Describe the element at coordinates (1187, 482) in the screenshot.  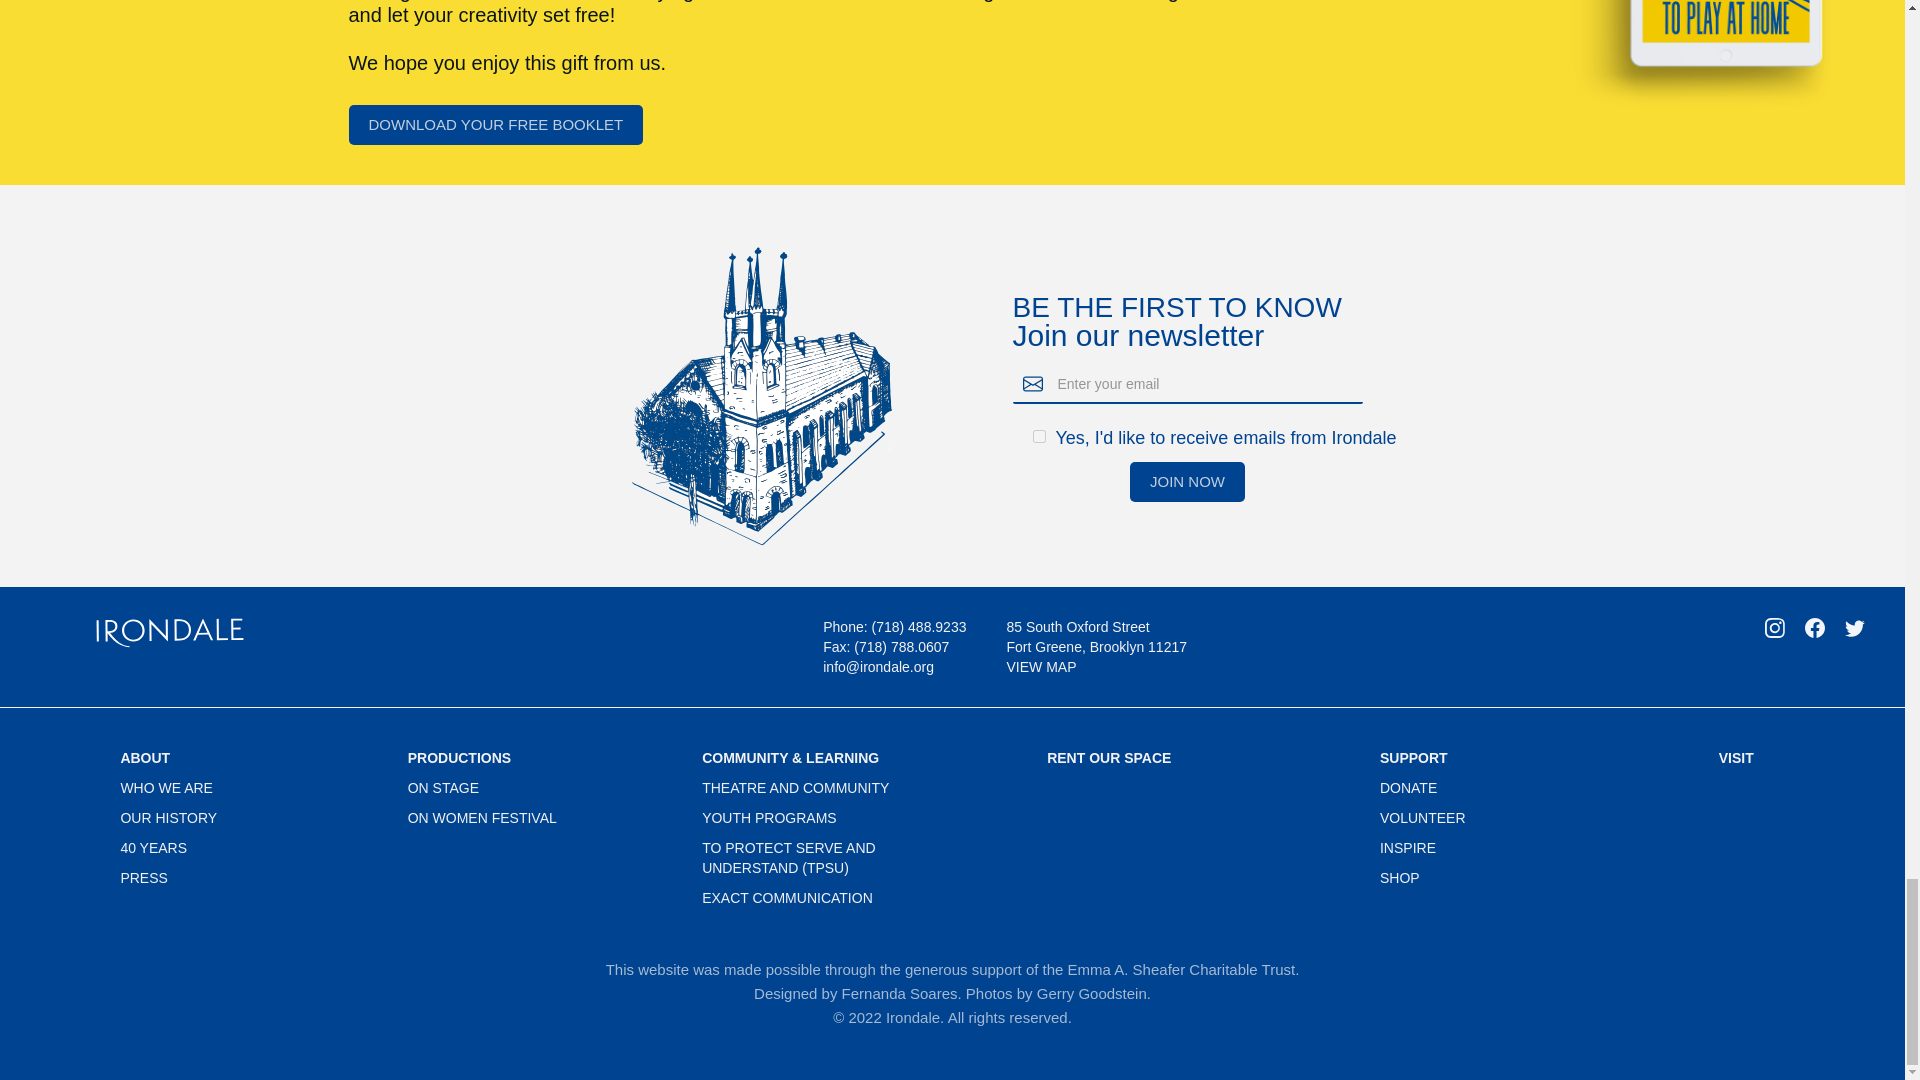
I see `Join now` at that location.